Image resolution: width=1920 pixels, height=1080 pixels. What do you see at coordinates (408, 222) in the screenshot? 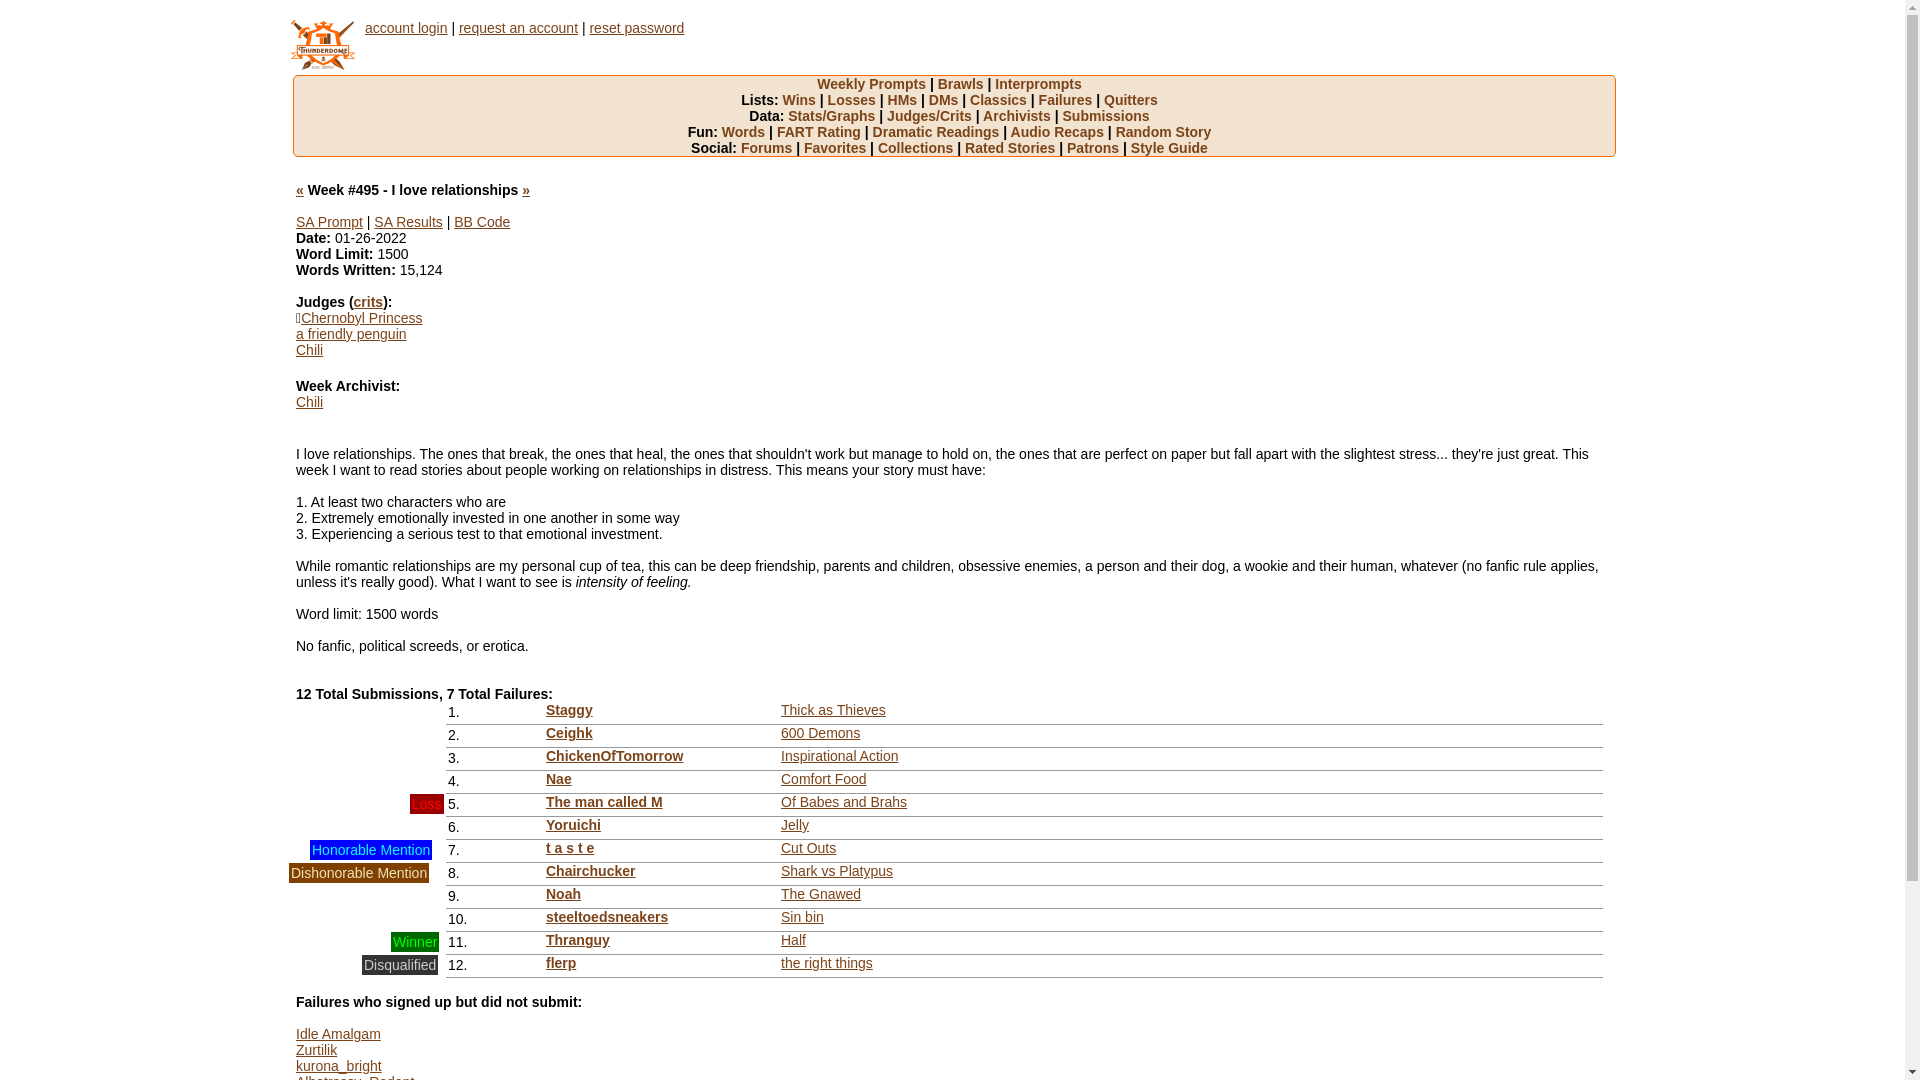
I see `SA Results` at bounding box center [408, 222].